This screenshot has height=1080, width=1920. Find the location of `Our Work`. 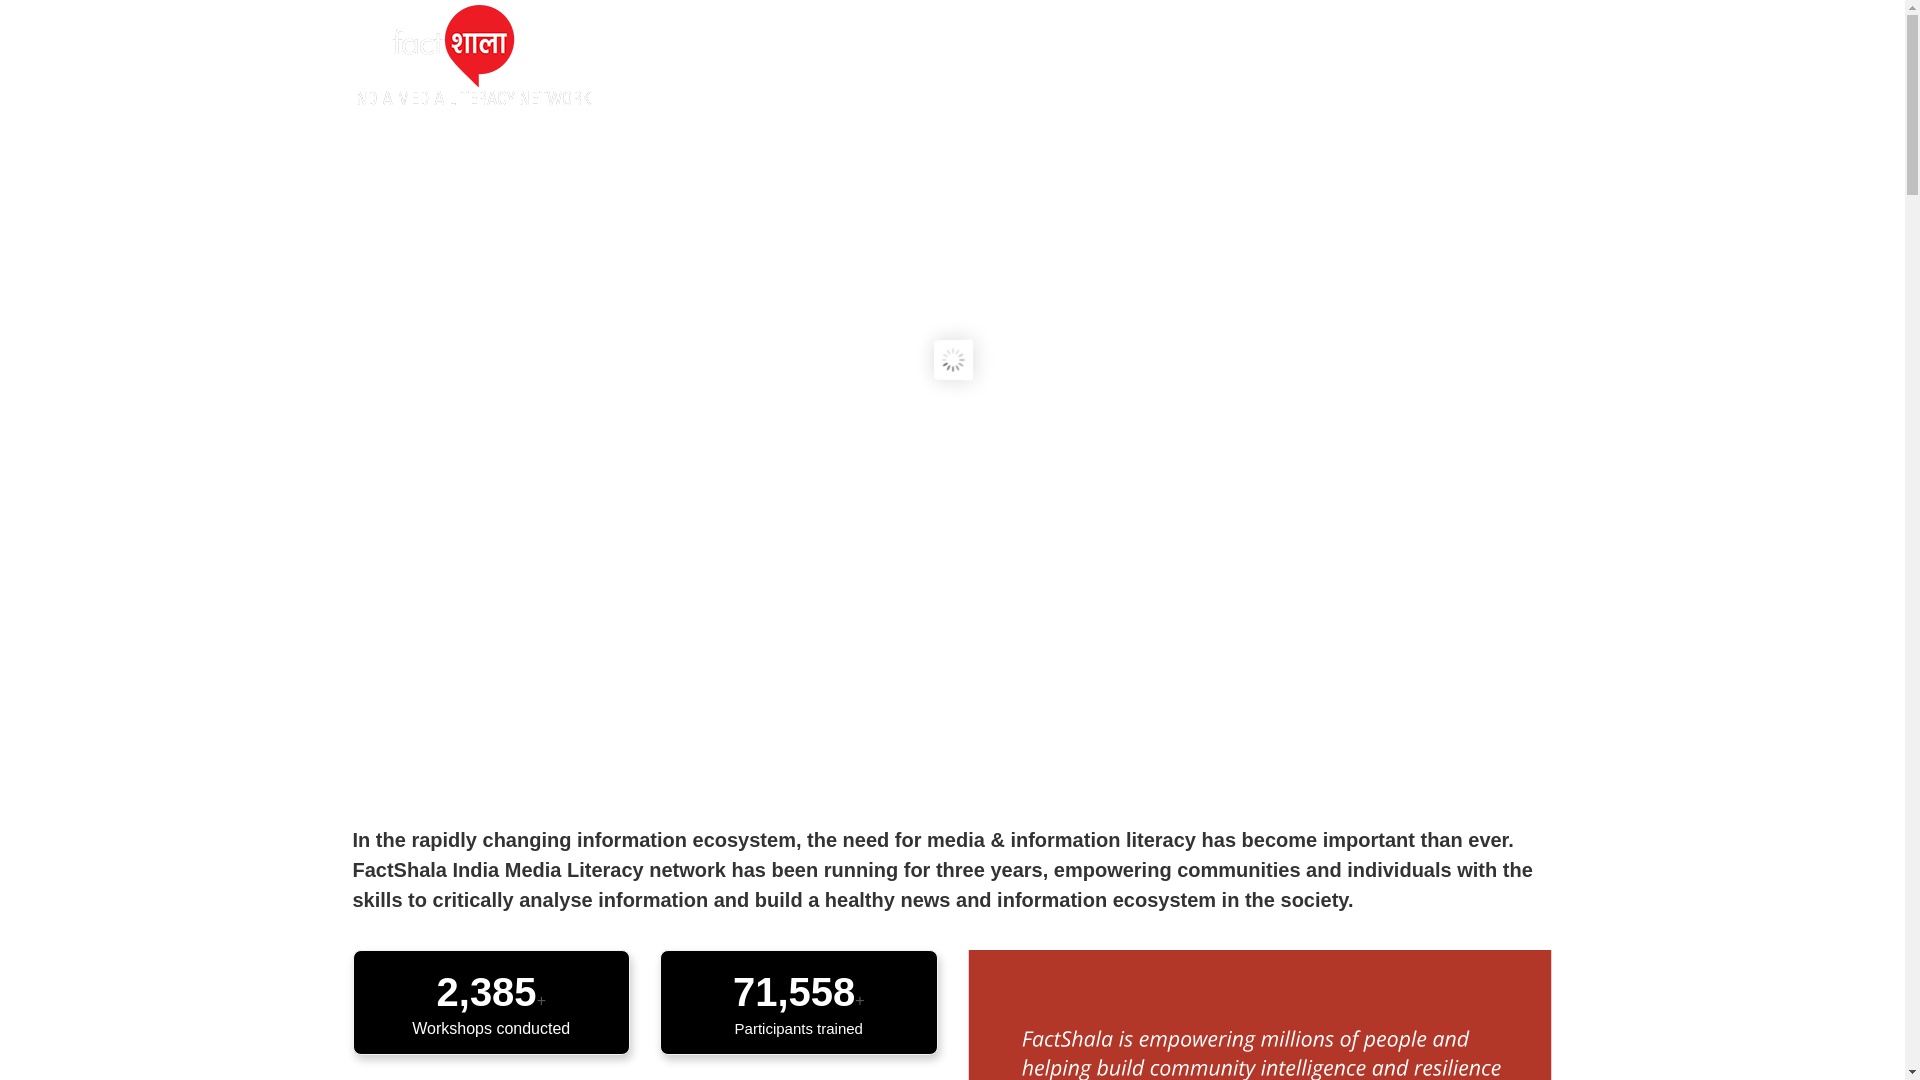

Our Work is located at coordinates (1042, 54).